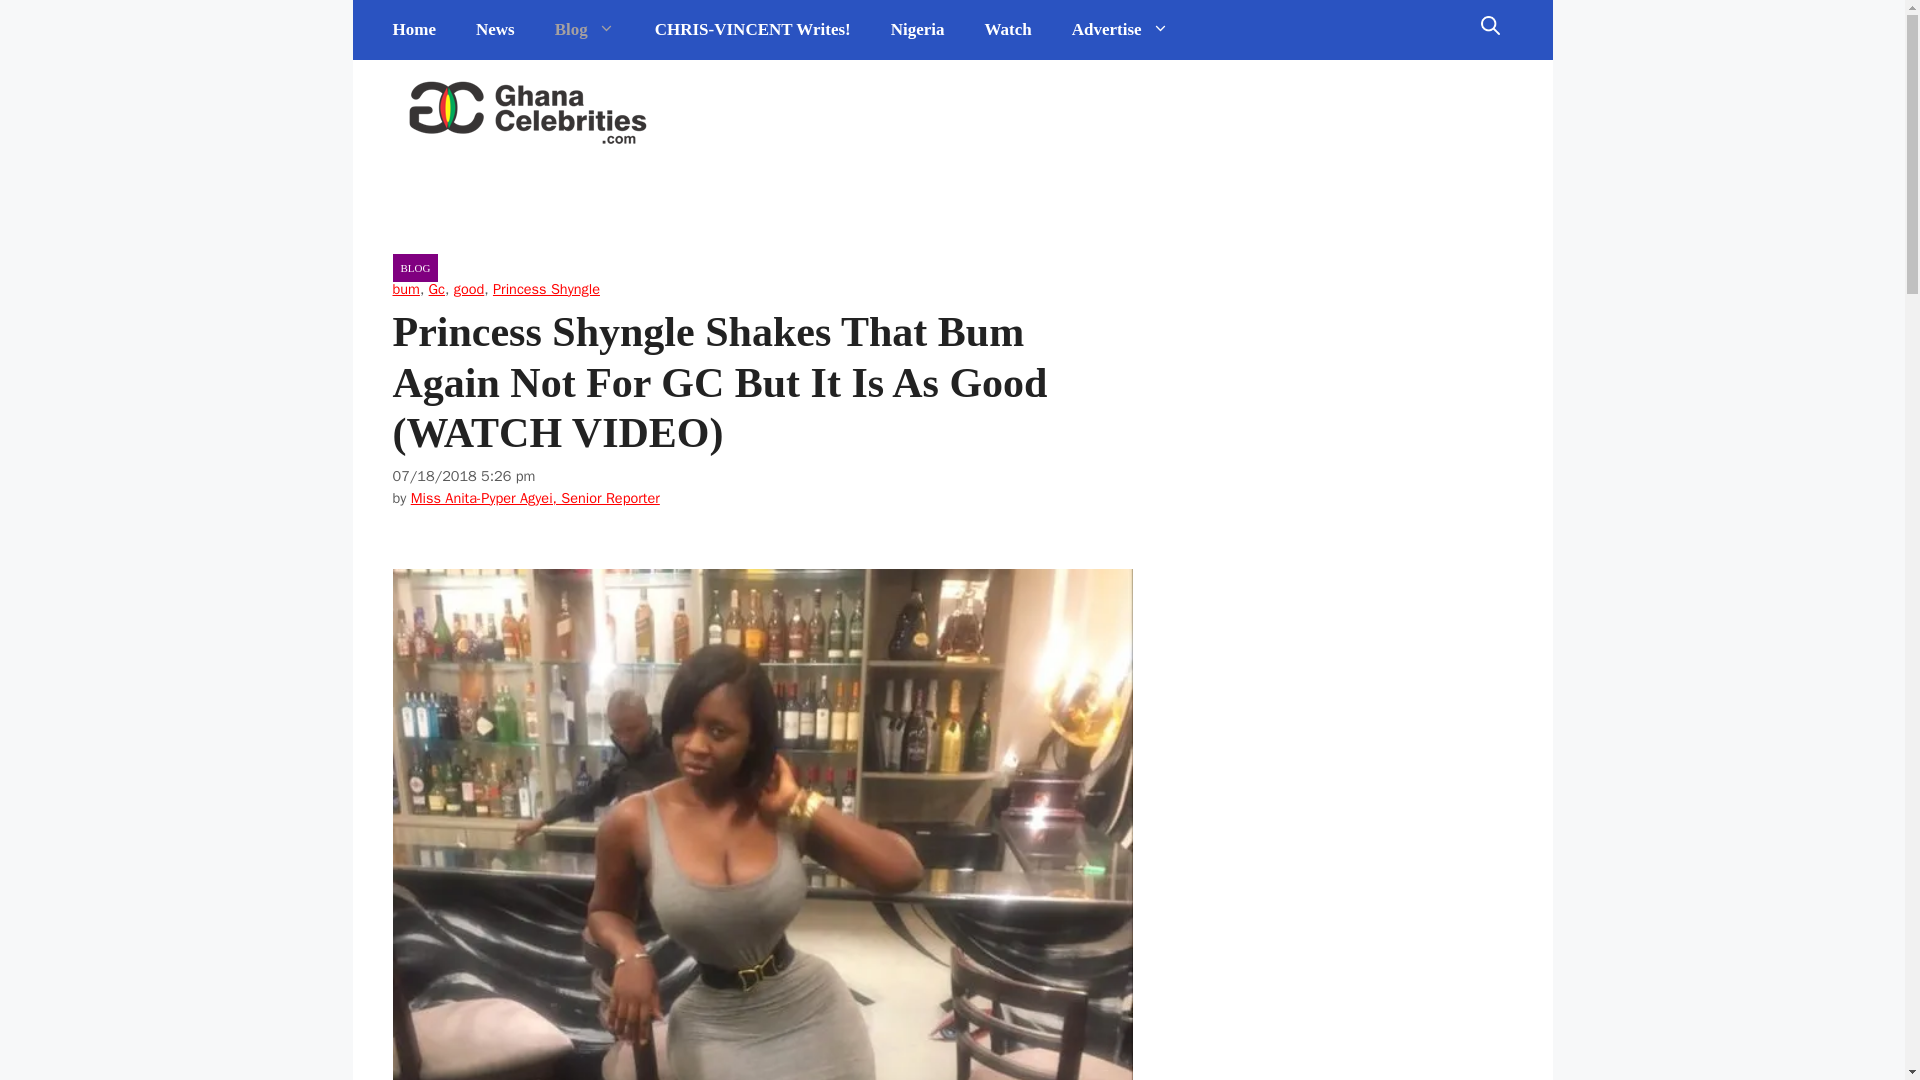 The image size is (1920, 1080). I want to click on View all posts by Miss Anita-Pyper Agyei, Senior Reporter, so click(535, 498).